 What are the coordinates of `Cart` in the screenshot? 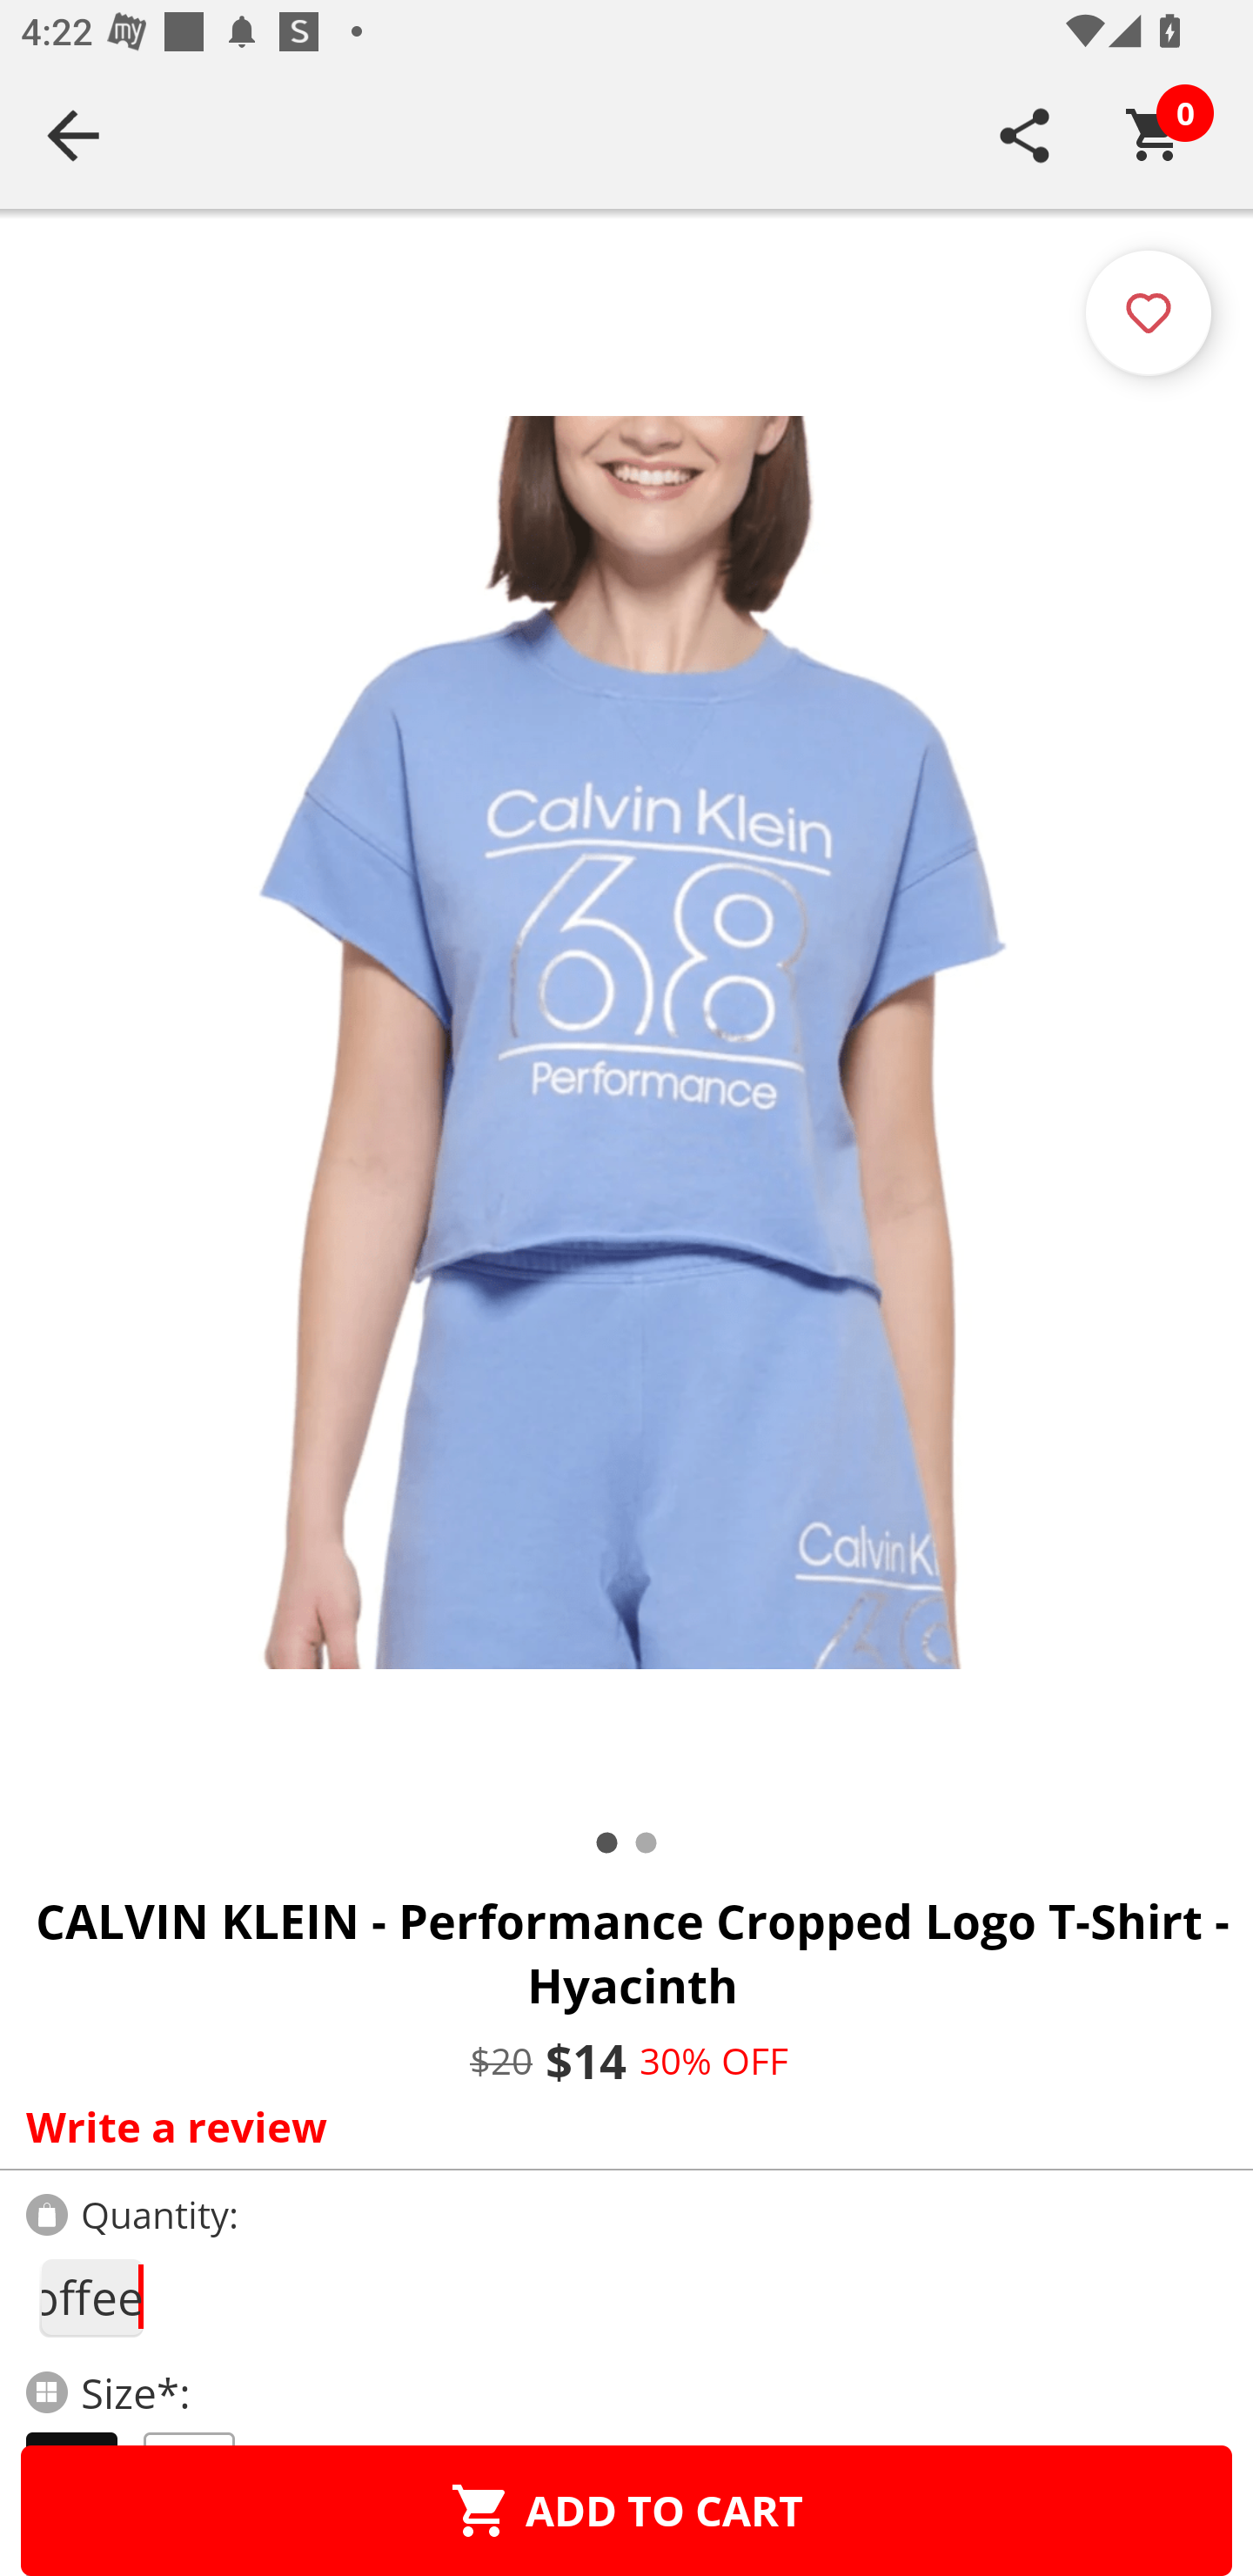 It's located at (1155, 135).